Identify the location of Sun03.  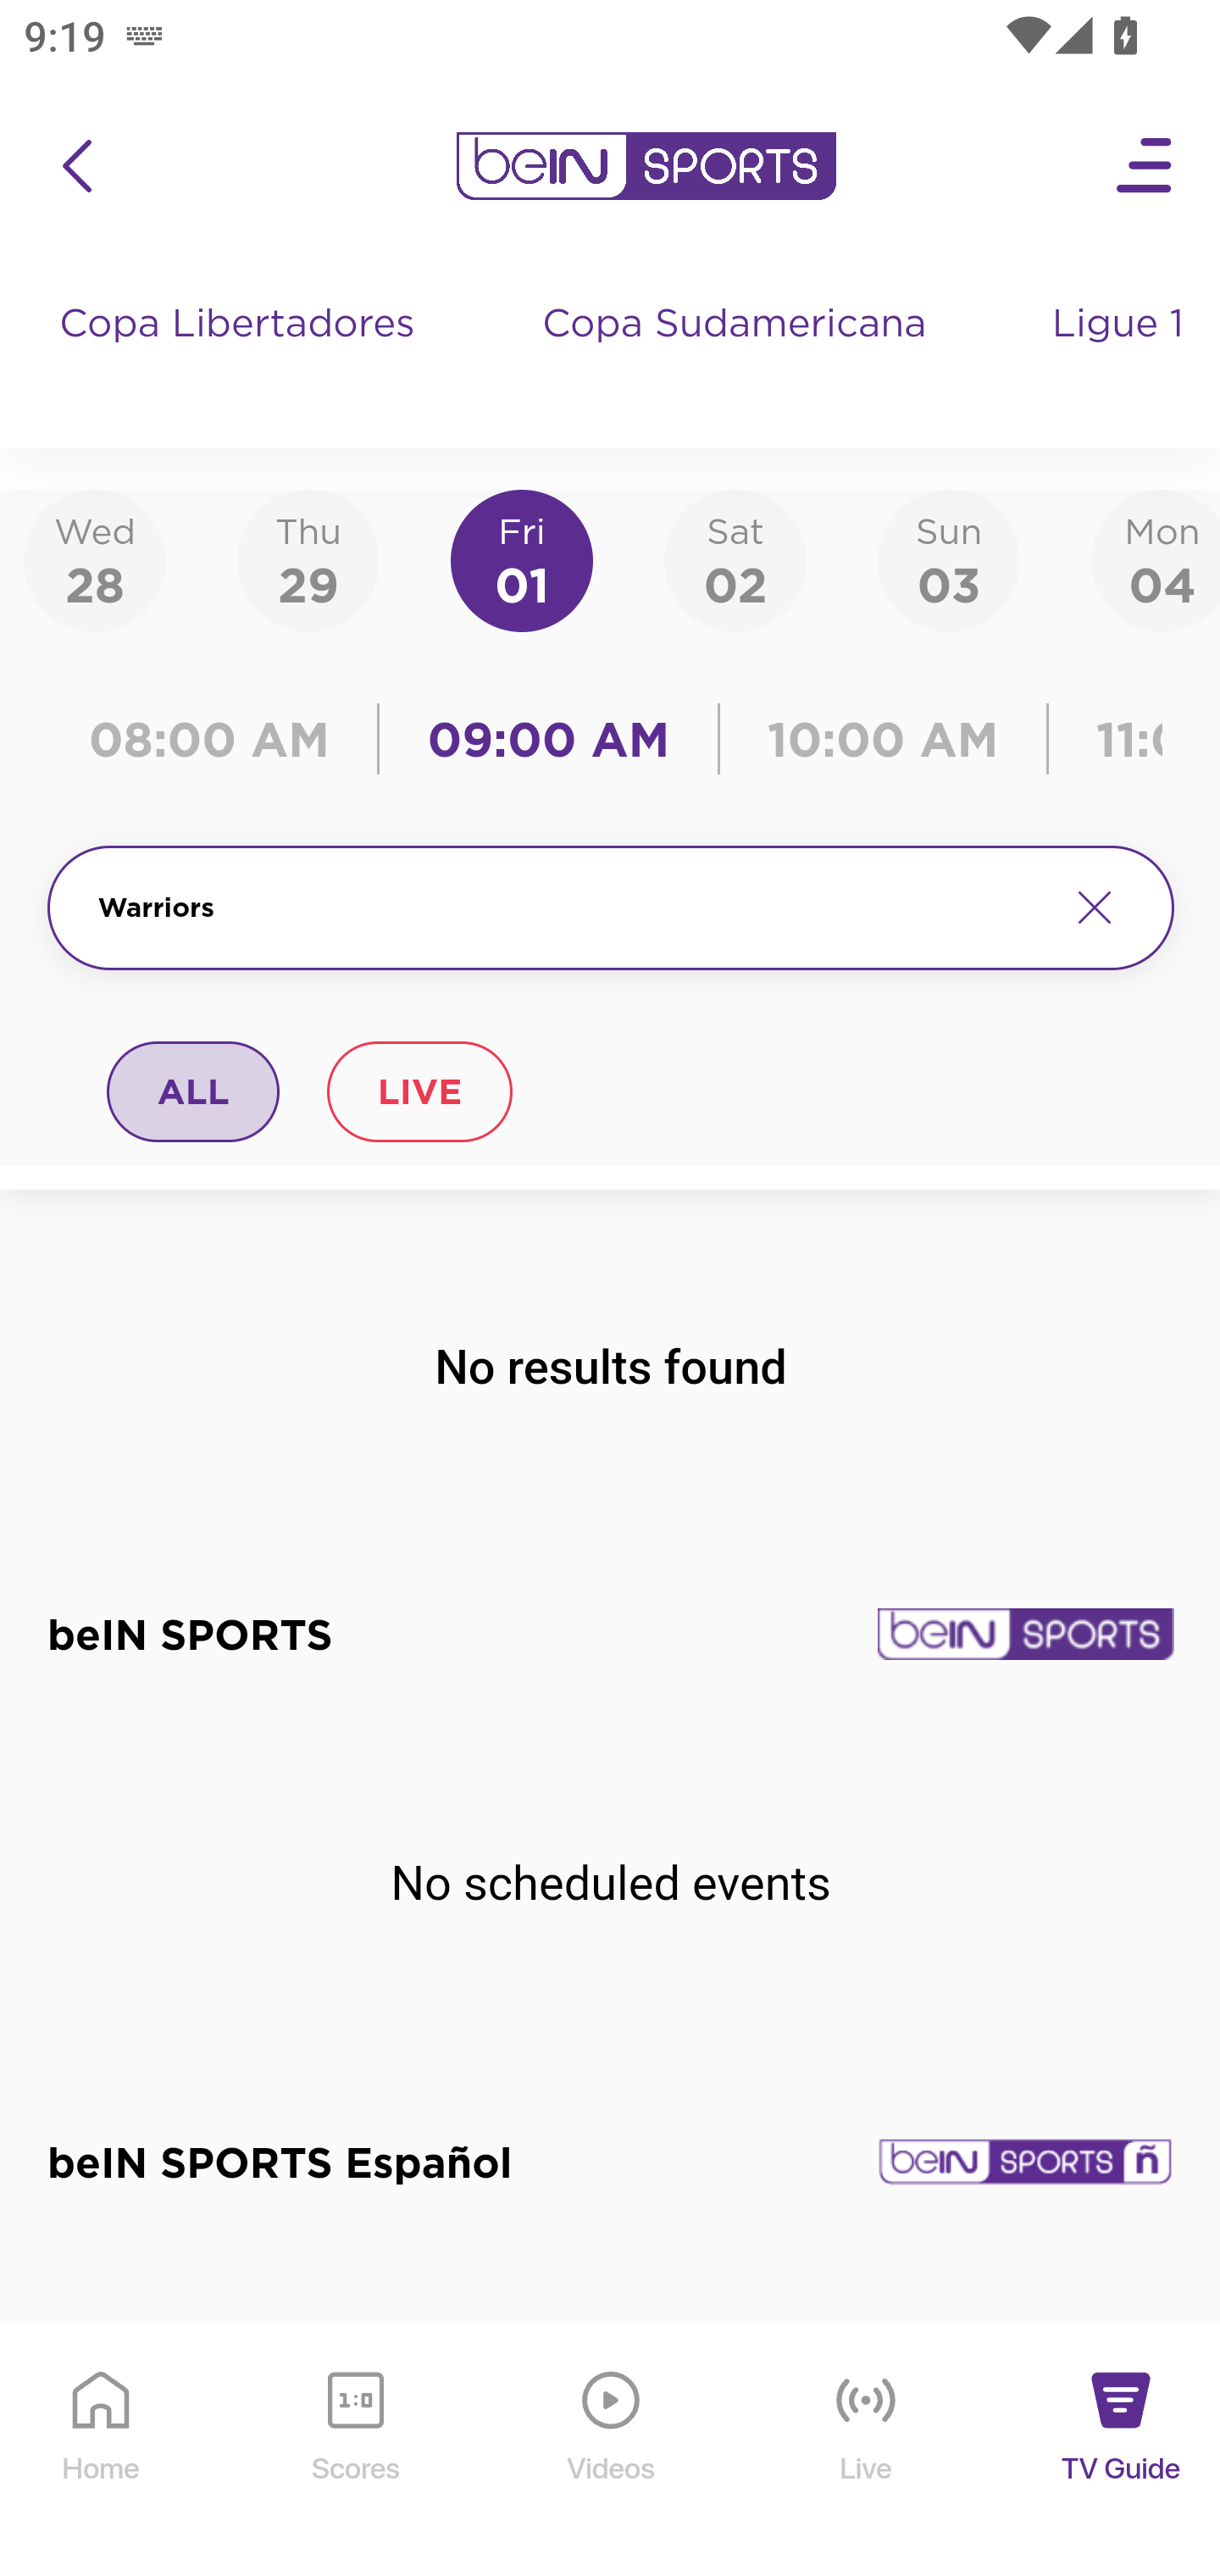
(949, 559).